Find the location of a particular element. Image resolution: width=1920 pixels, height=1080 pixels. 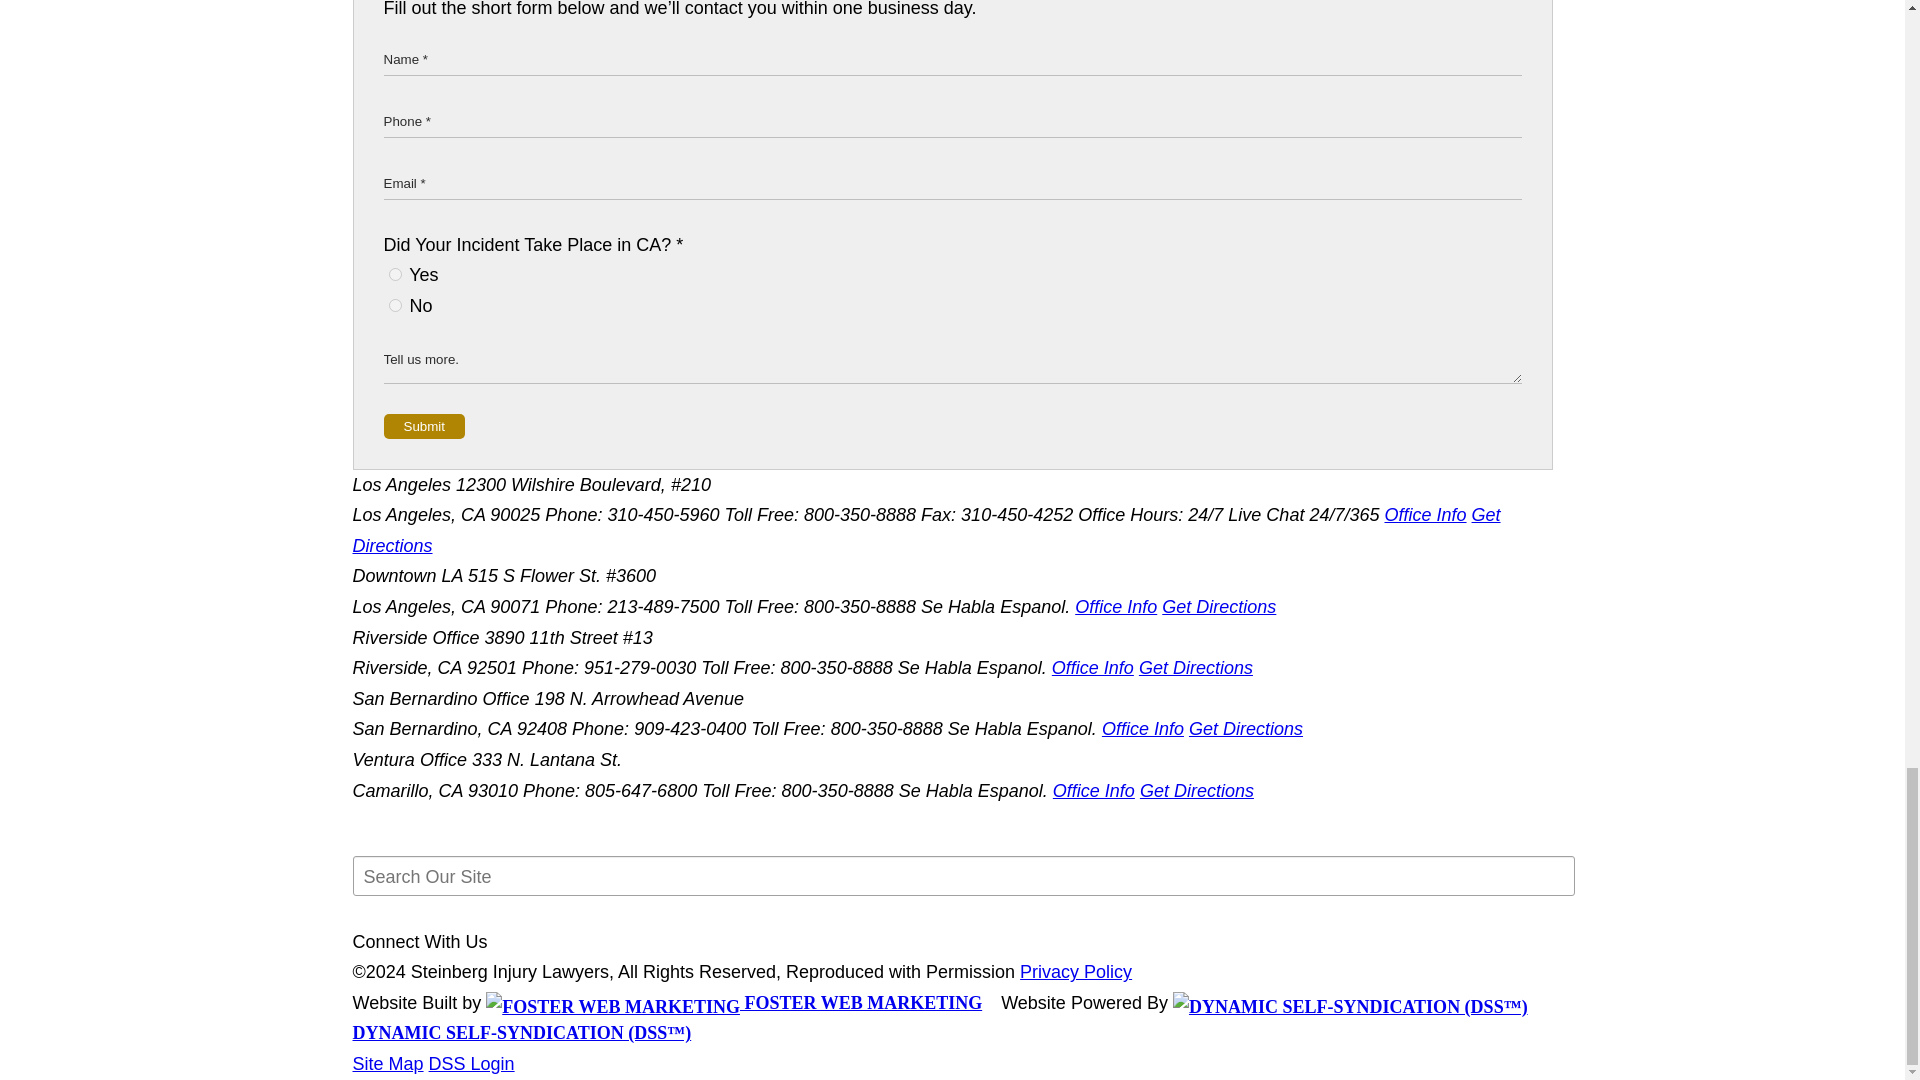

Yes is located at coordinates (394, 274).